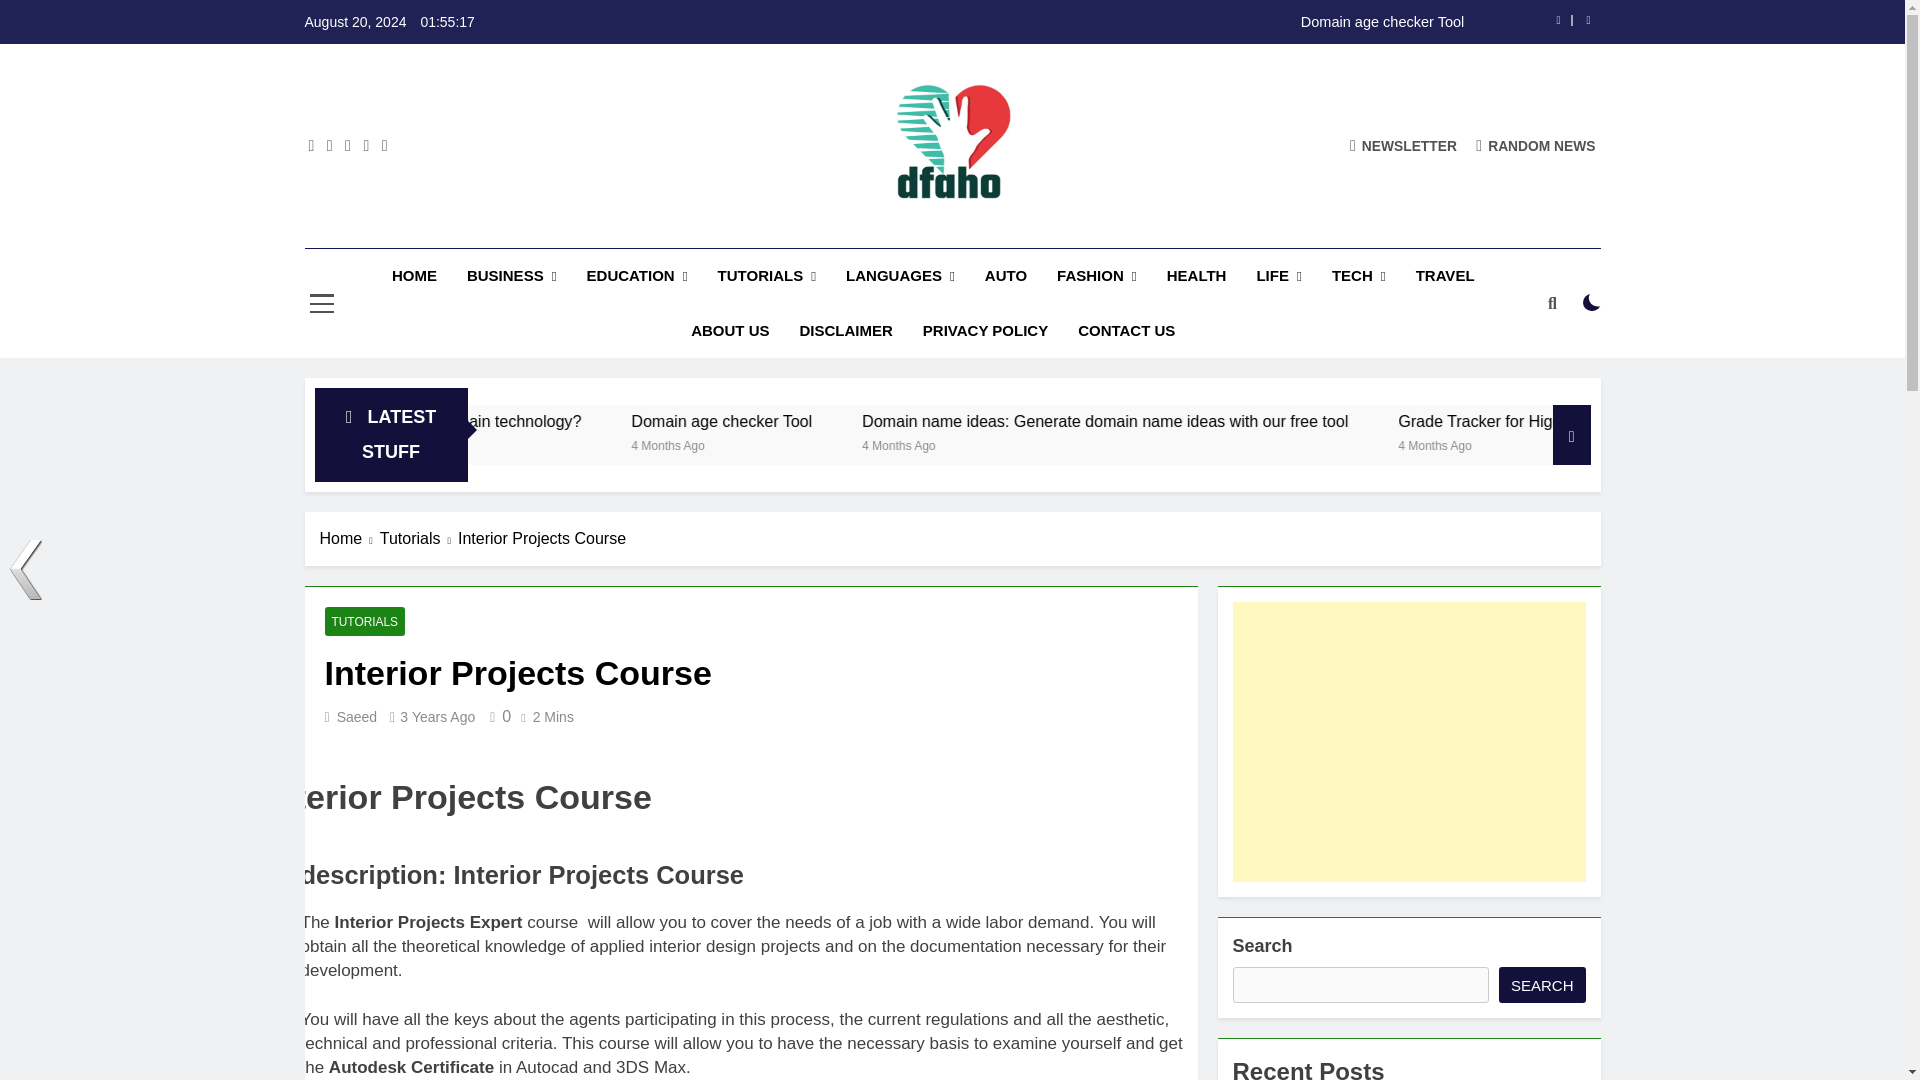 The image size is (1920, 1080). What do you see at coordinates (701, 230) in the screenshot?
I see `Dfahos` at bounding box center [701, 230].